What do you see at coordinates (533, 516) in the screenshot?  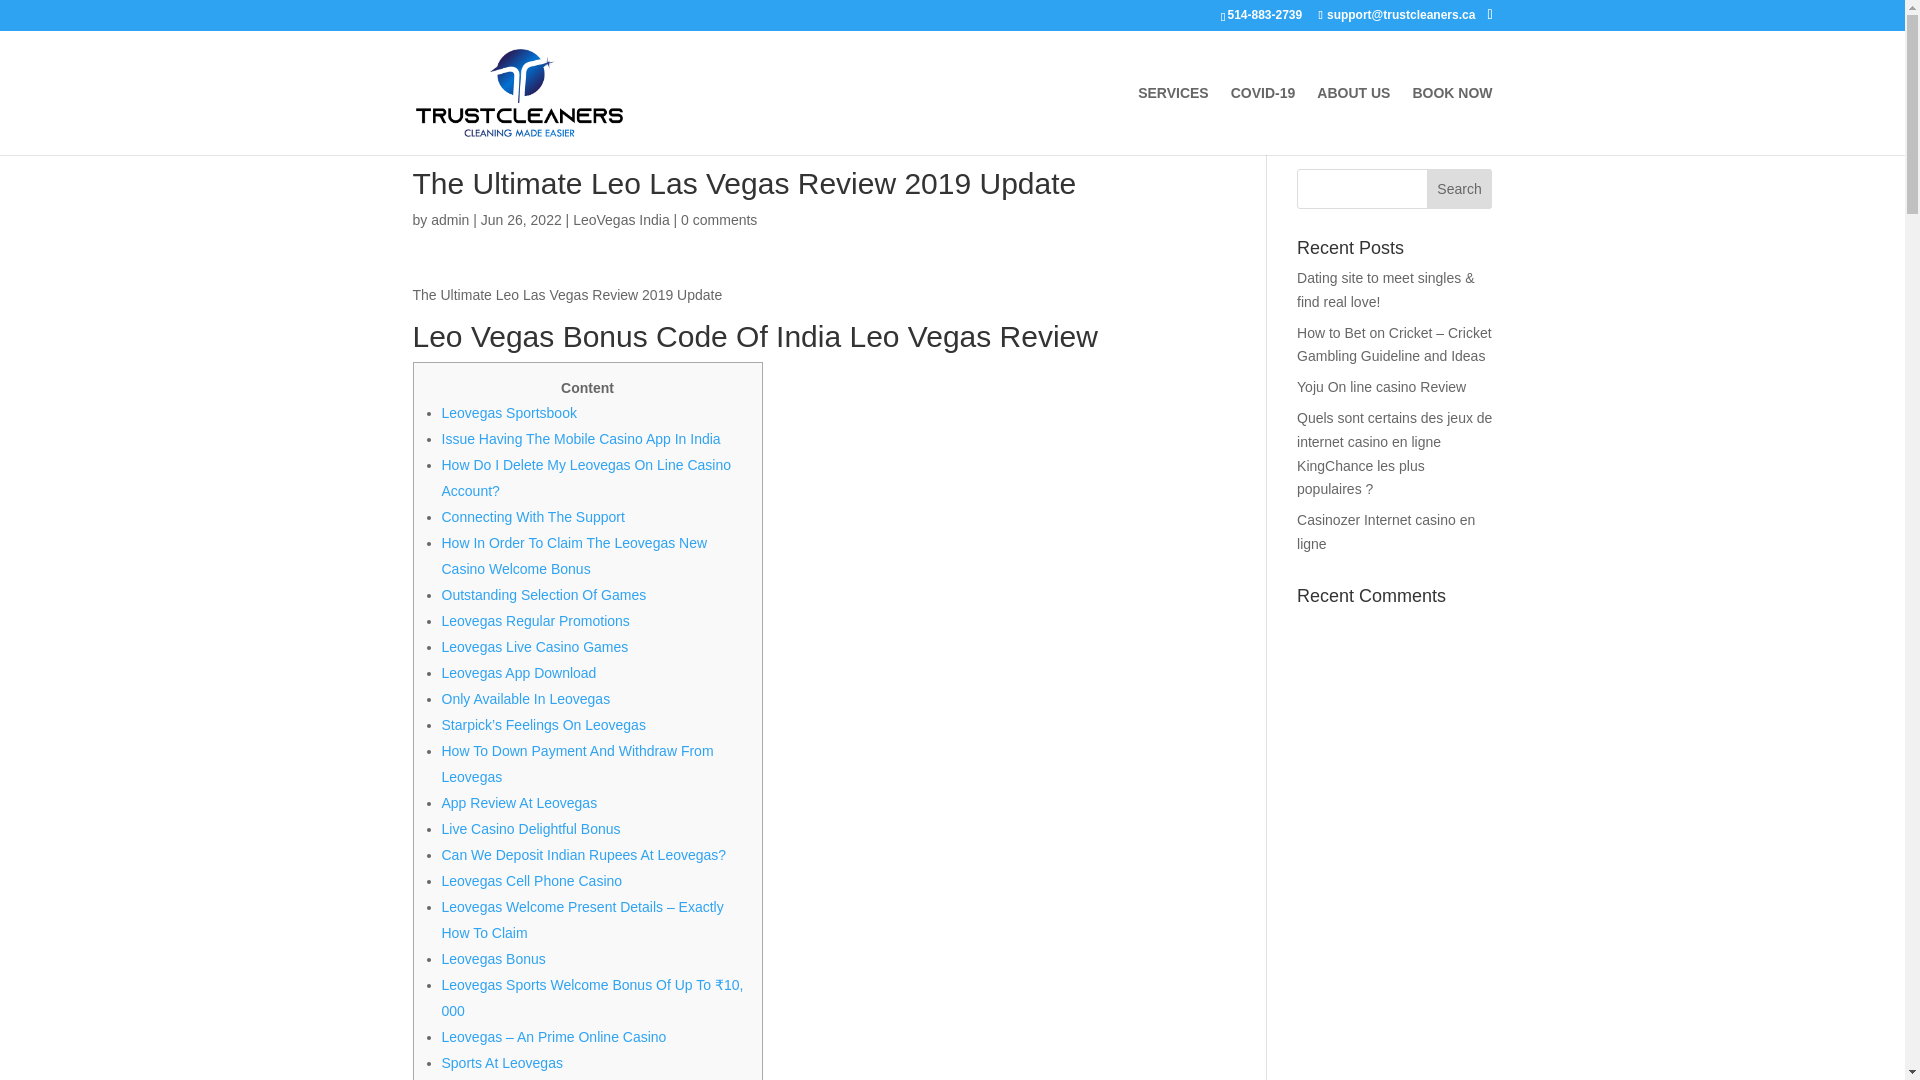 I see `Connecting With The Support` at bounding box center [533, 516].